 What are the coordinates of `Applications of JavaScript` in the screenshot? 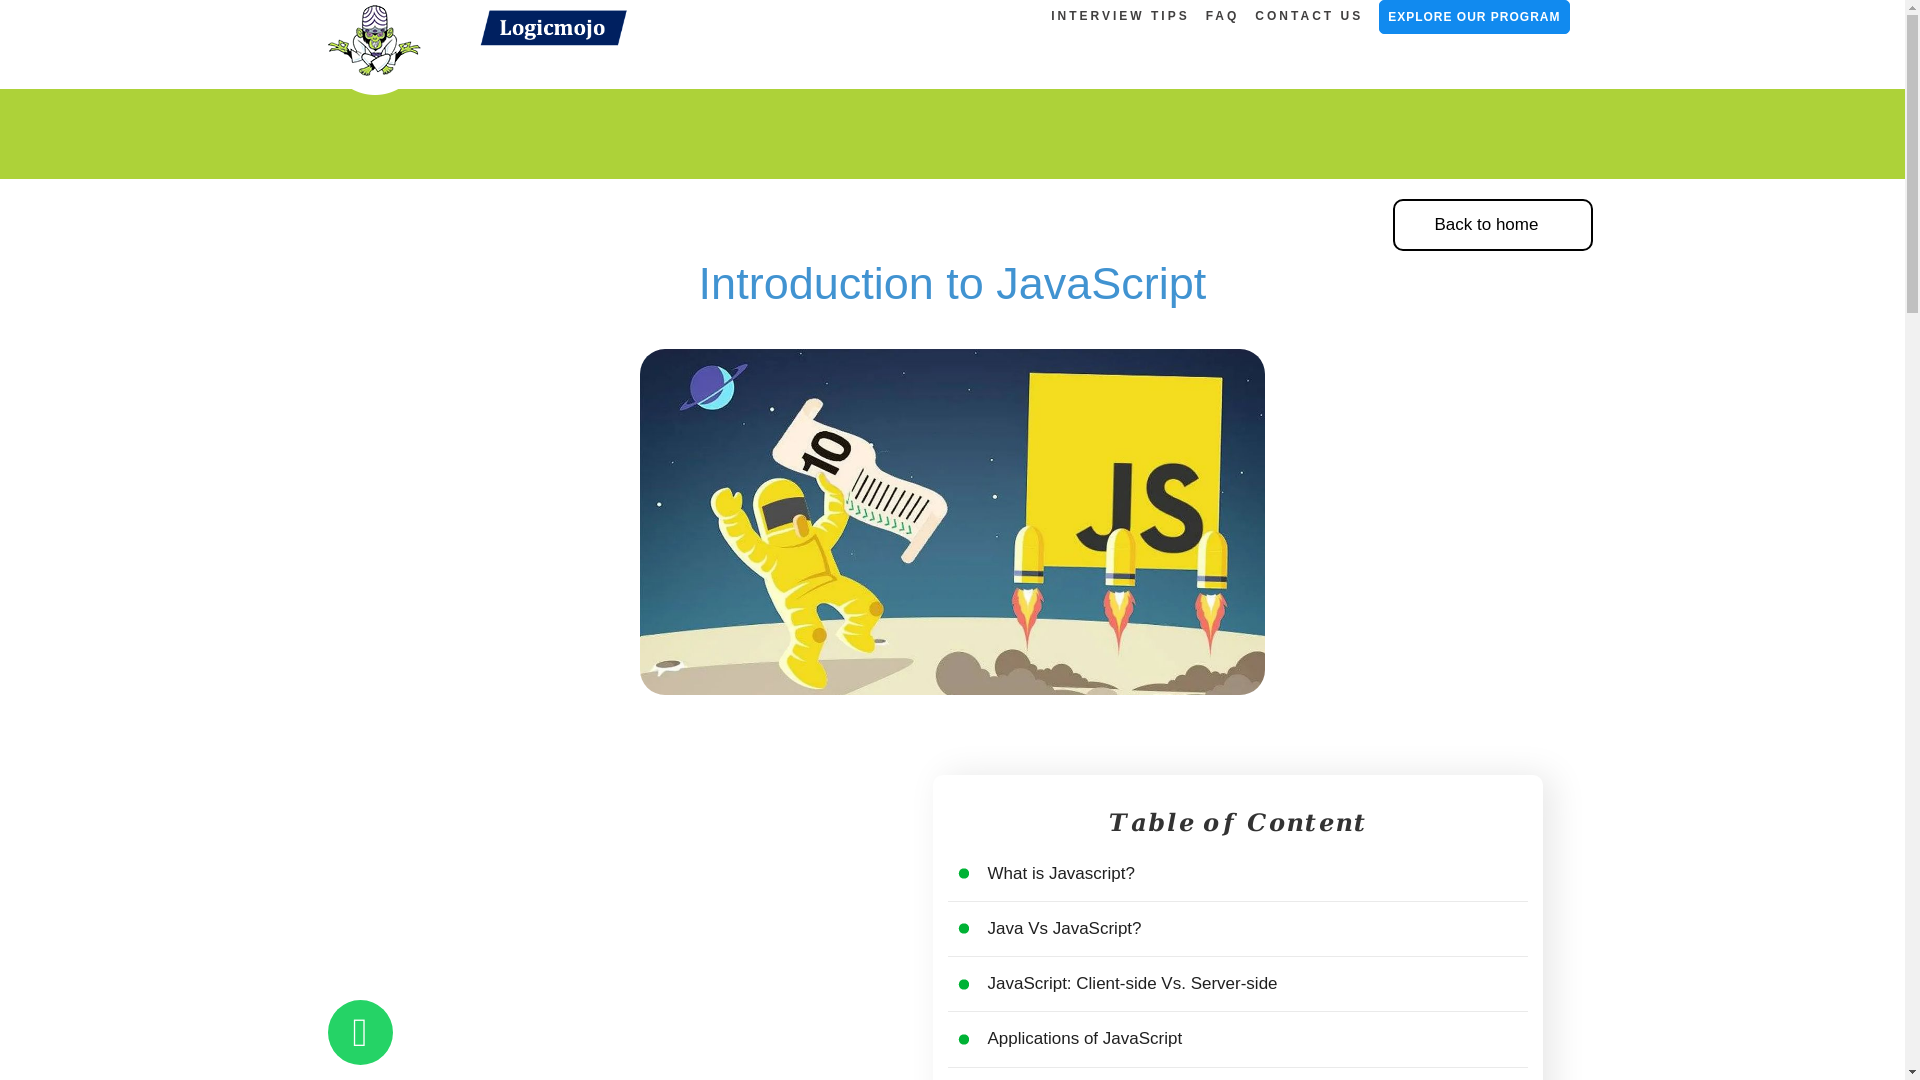 It's located at (1085, 1038).